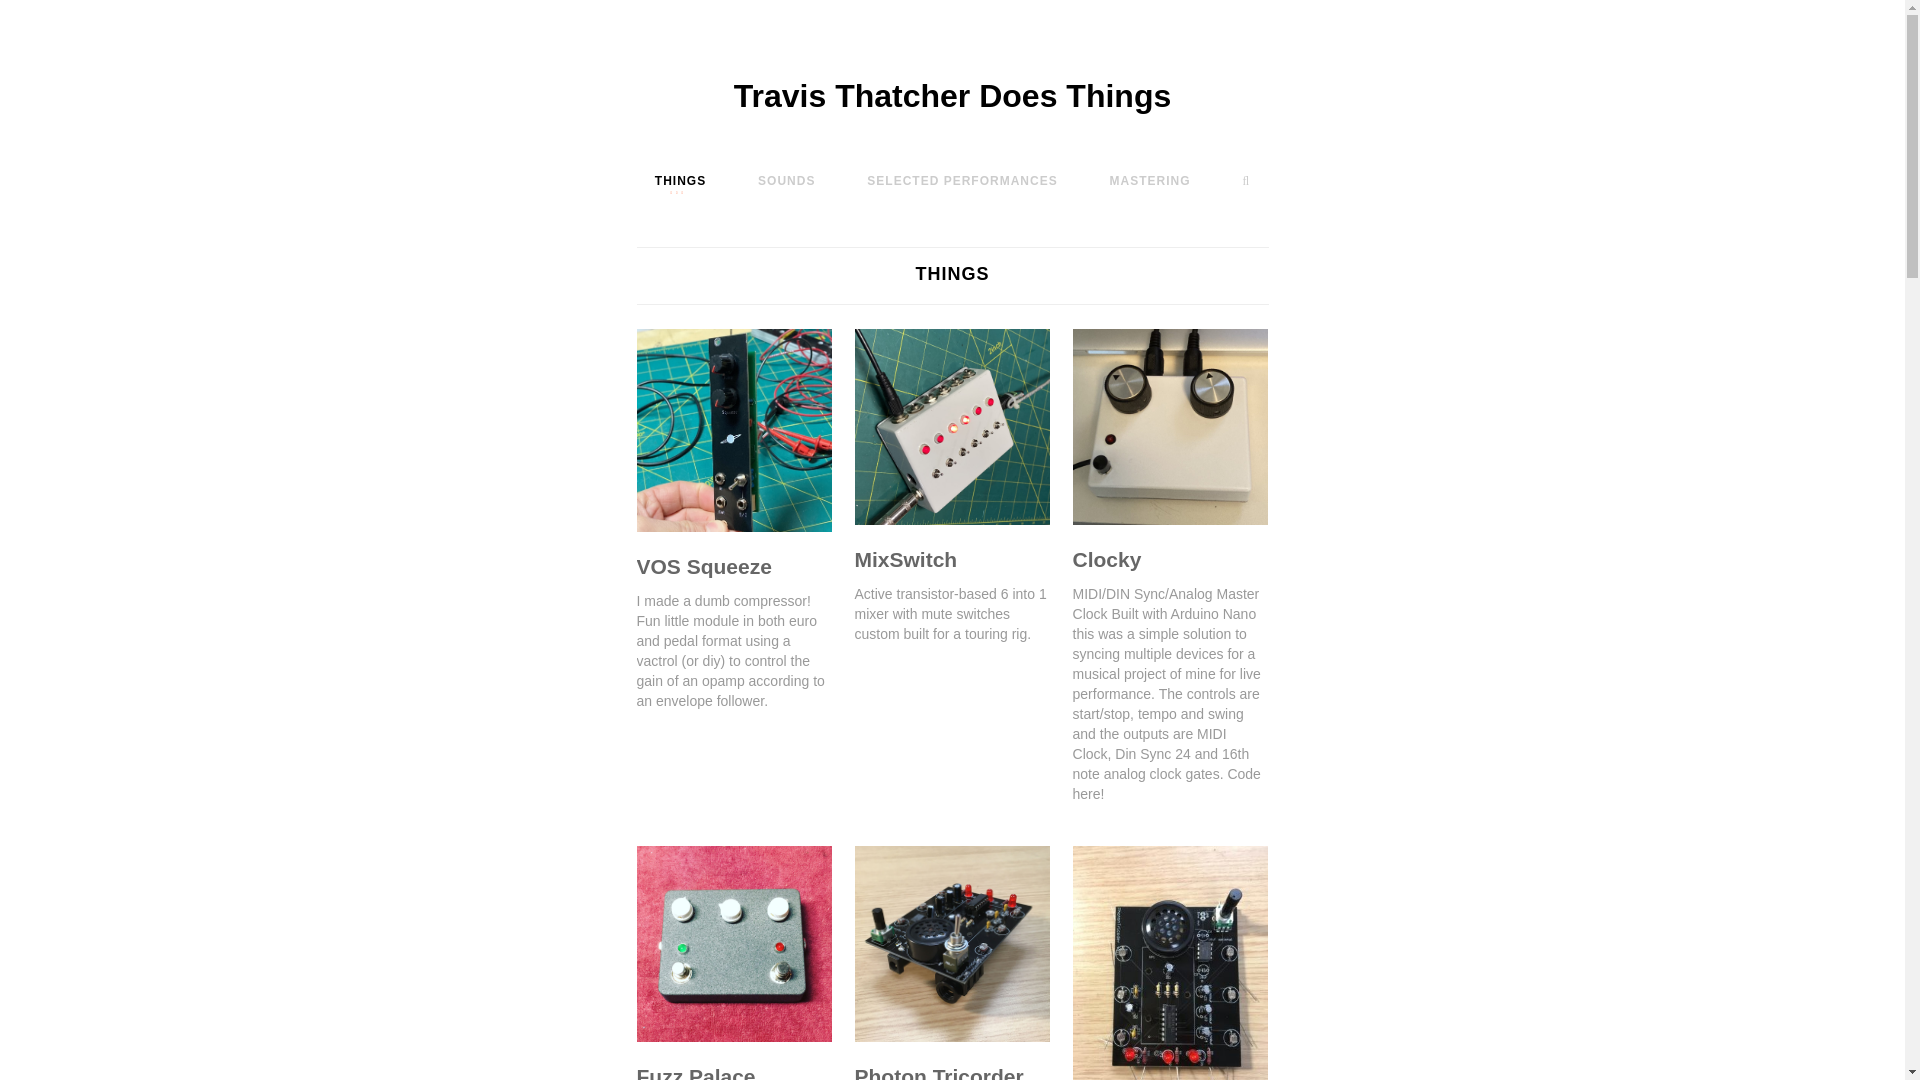 Image resolution: width=1920 pixels, height=1080 pixels. What do you see at coordinates (961, 180) in the screenshot?
I see `SELECTED PERFORMANCES` at bounding box center [961, 180].